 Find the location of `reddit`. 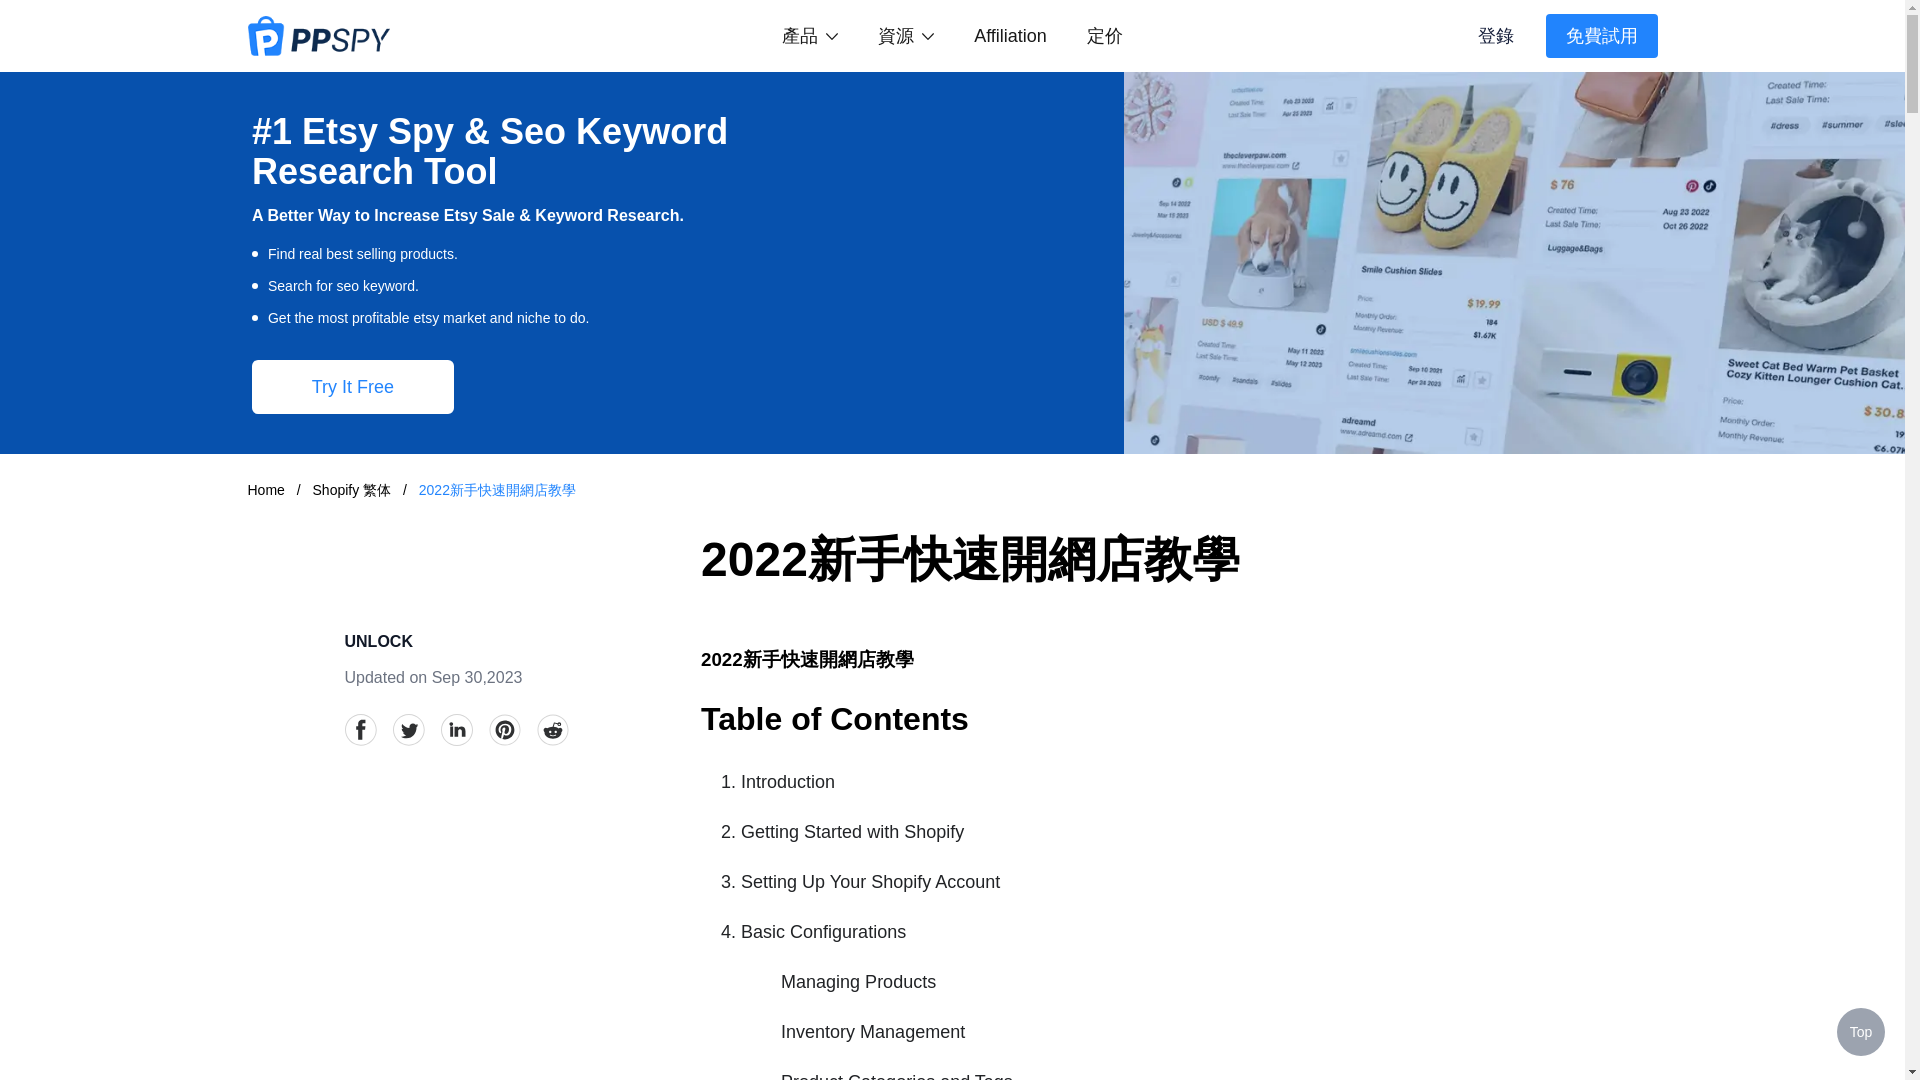

reddit is located at coordinates (552, 730).